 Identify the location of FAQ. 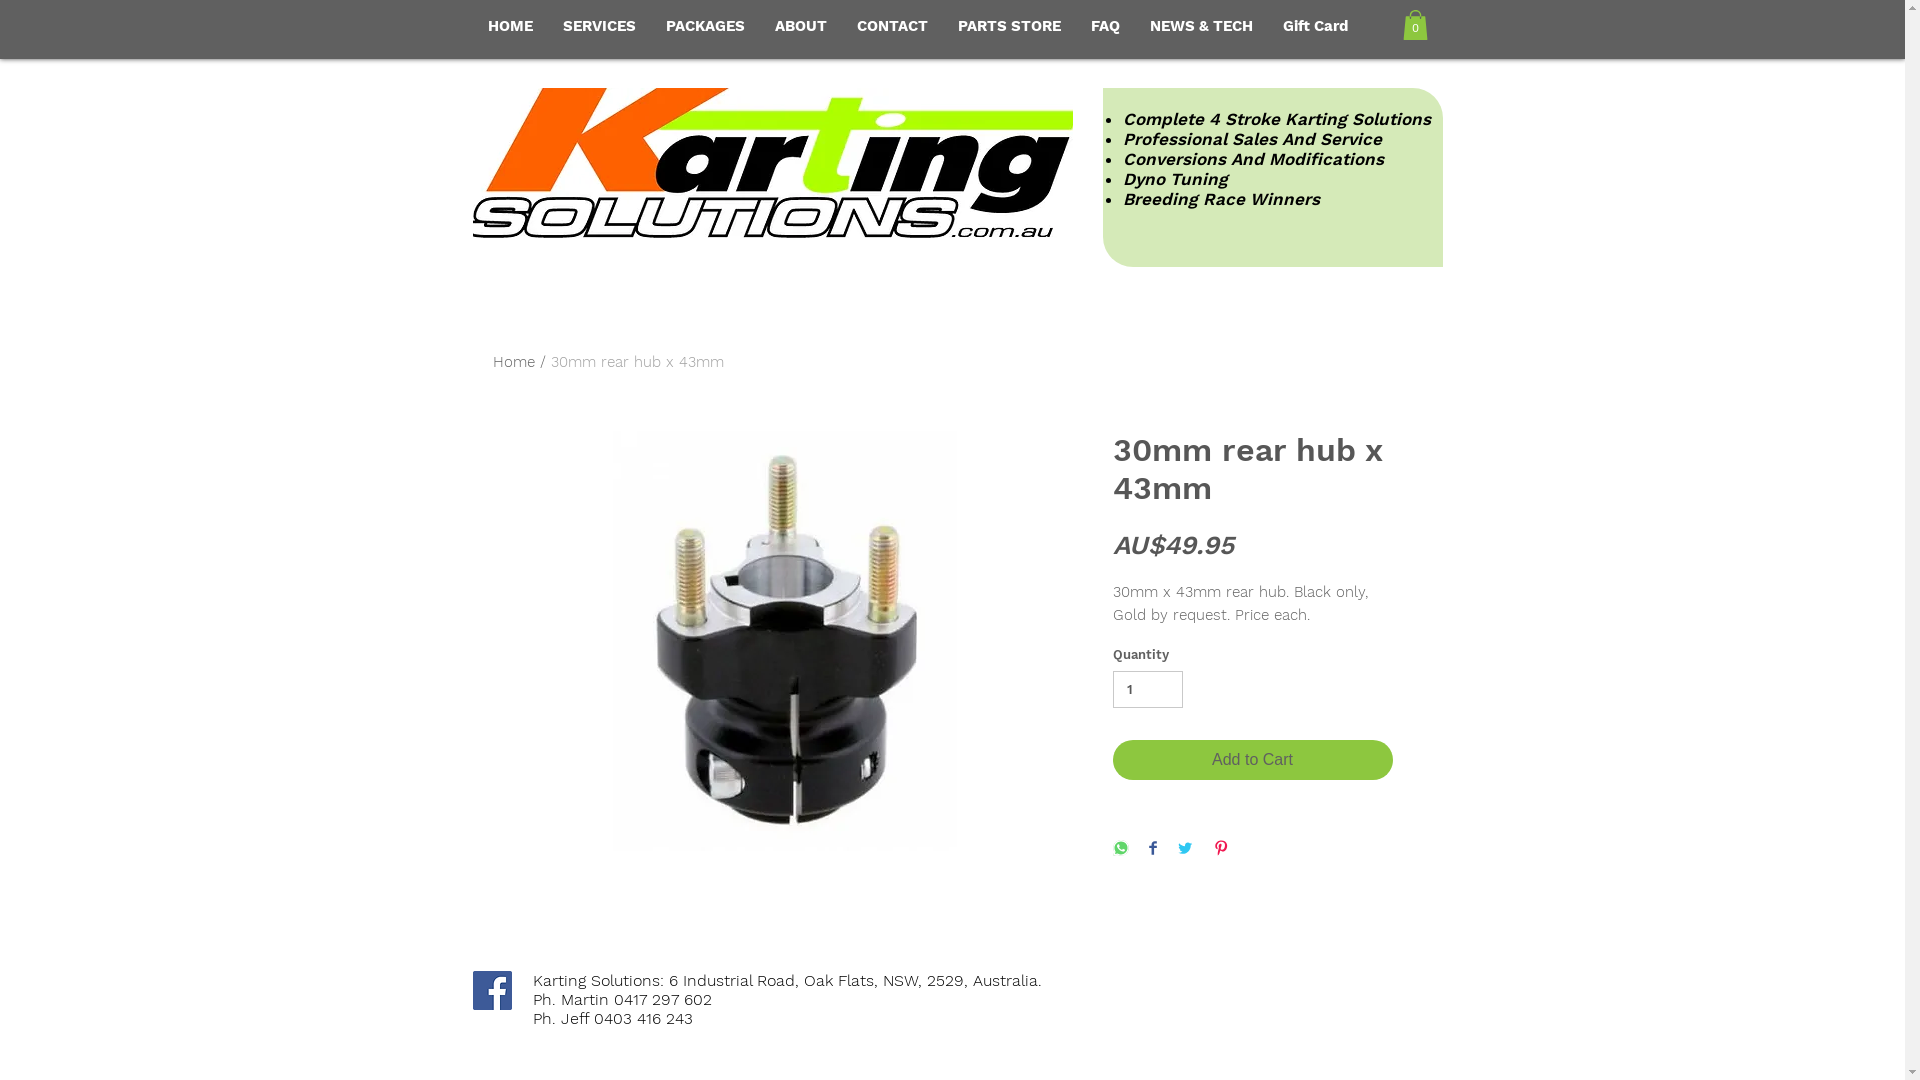
(1106, 26).